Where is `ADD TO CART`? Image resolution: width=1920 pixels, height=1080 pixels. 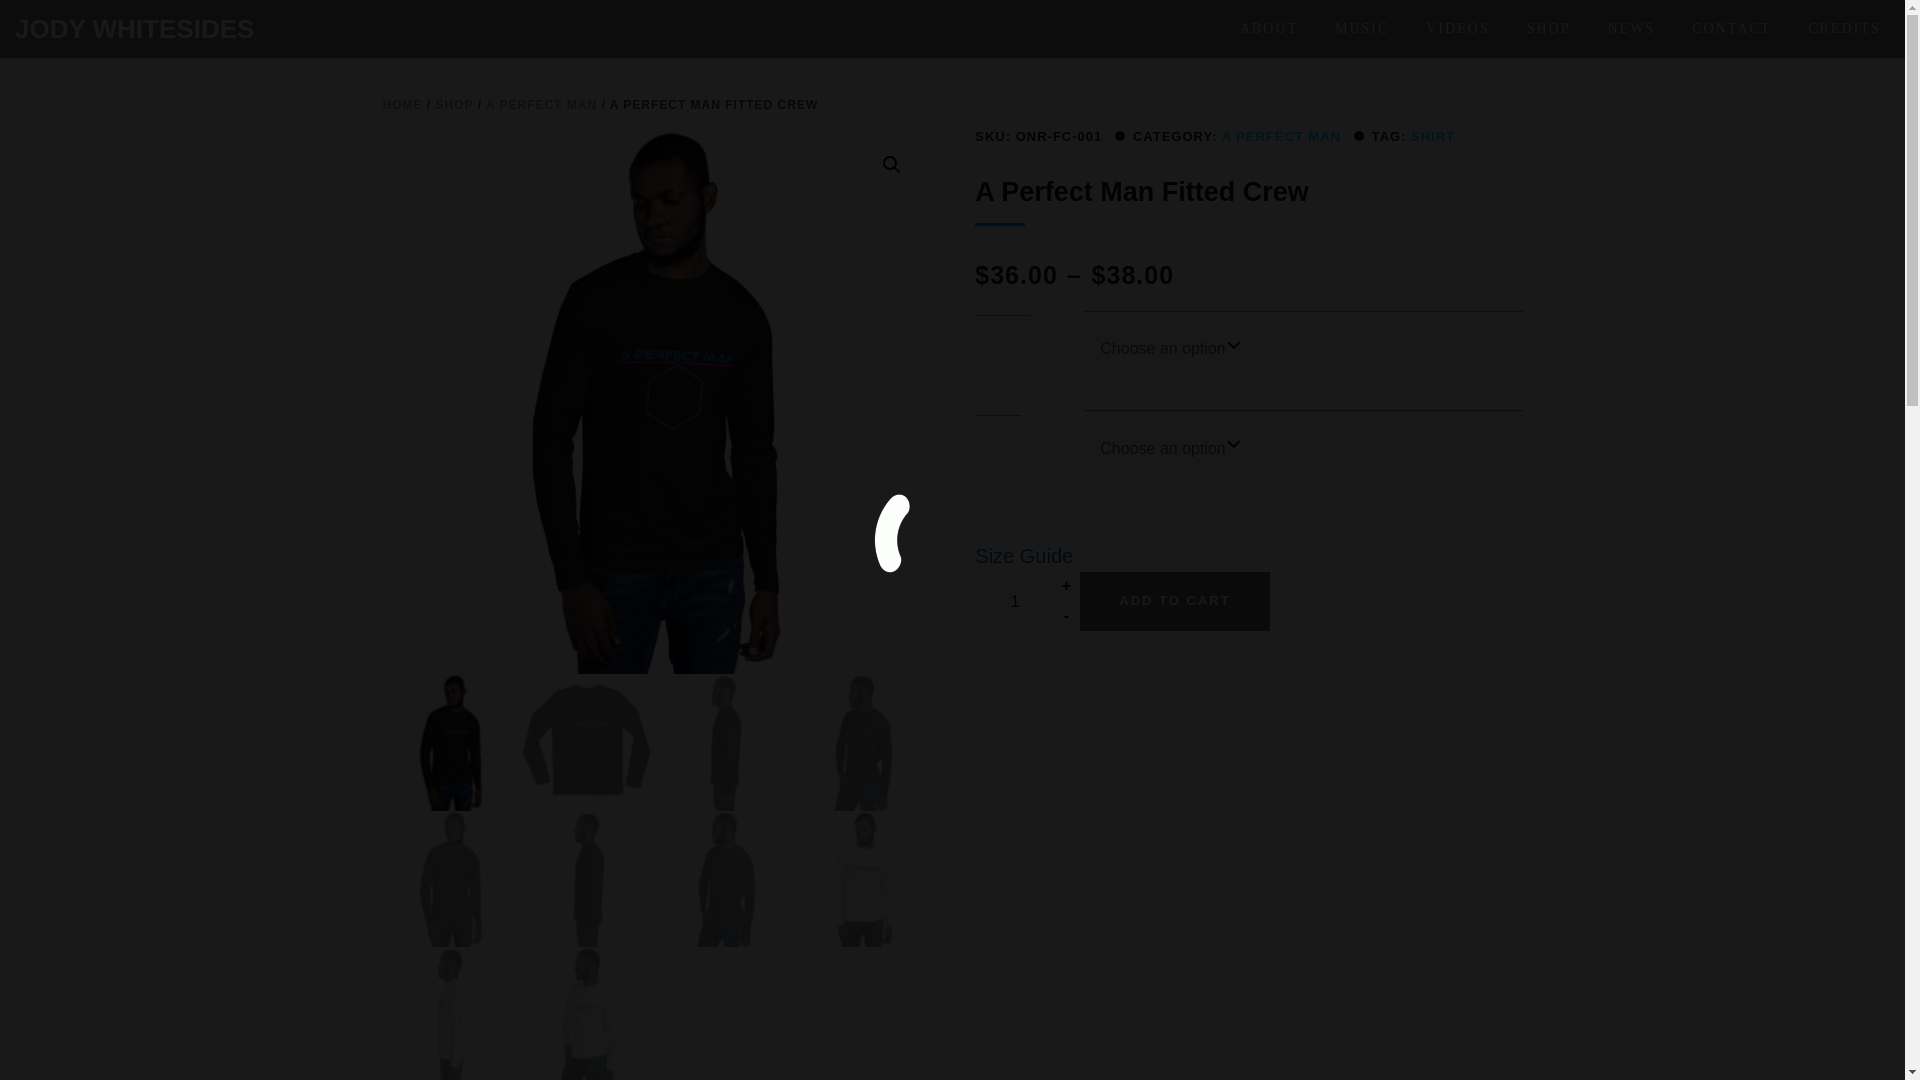
ADD TO CART is located at coordinates (1174, 601).